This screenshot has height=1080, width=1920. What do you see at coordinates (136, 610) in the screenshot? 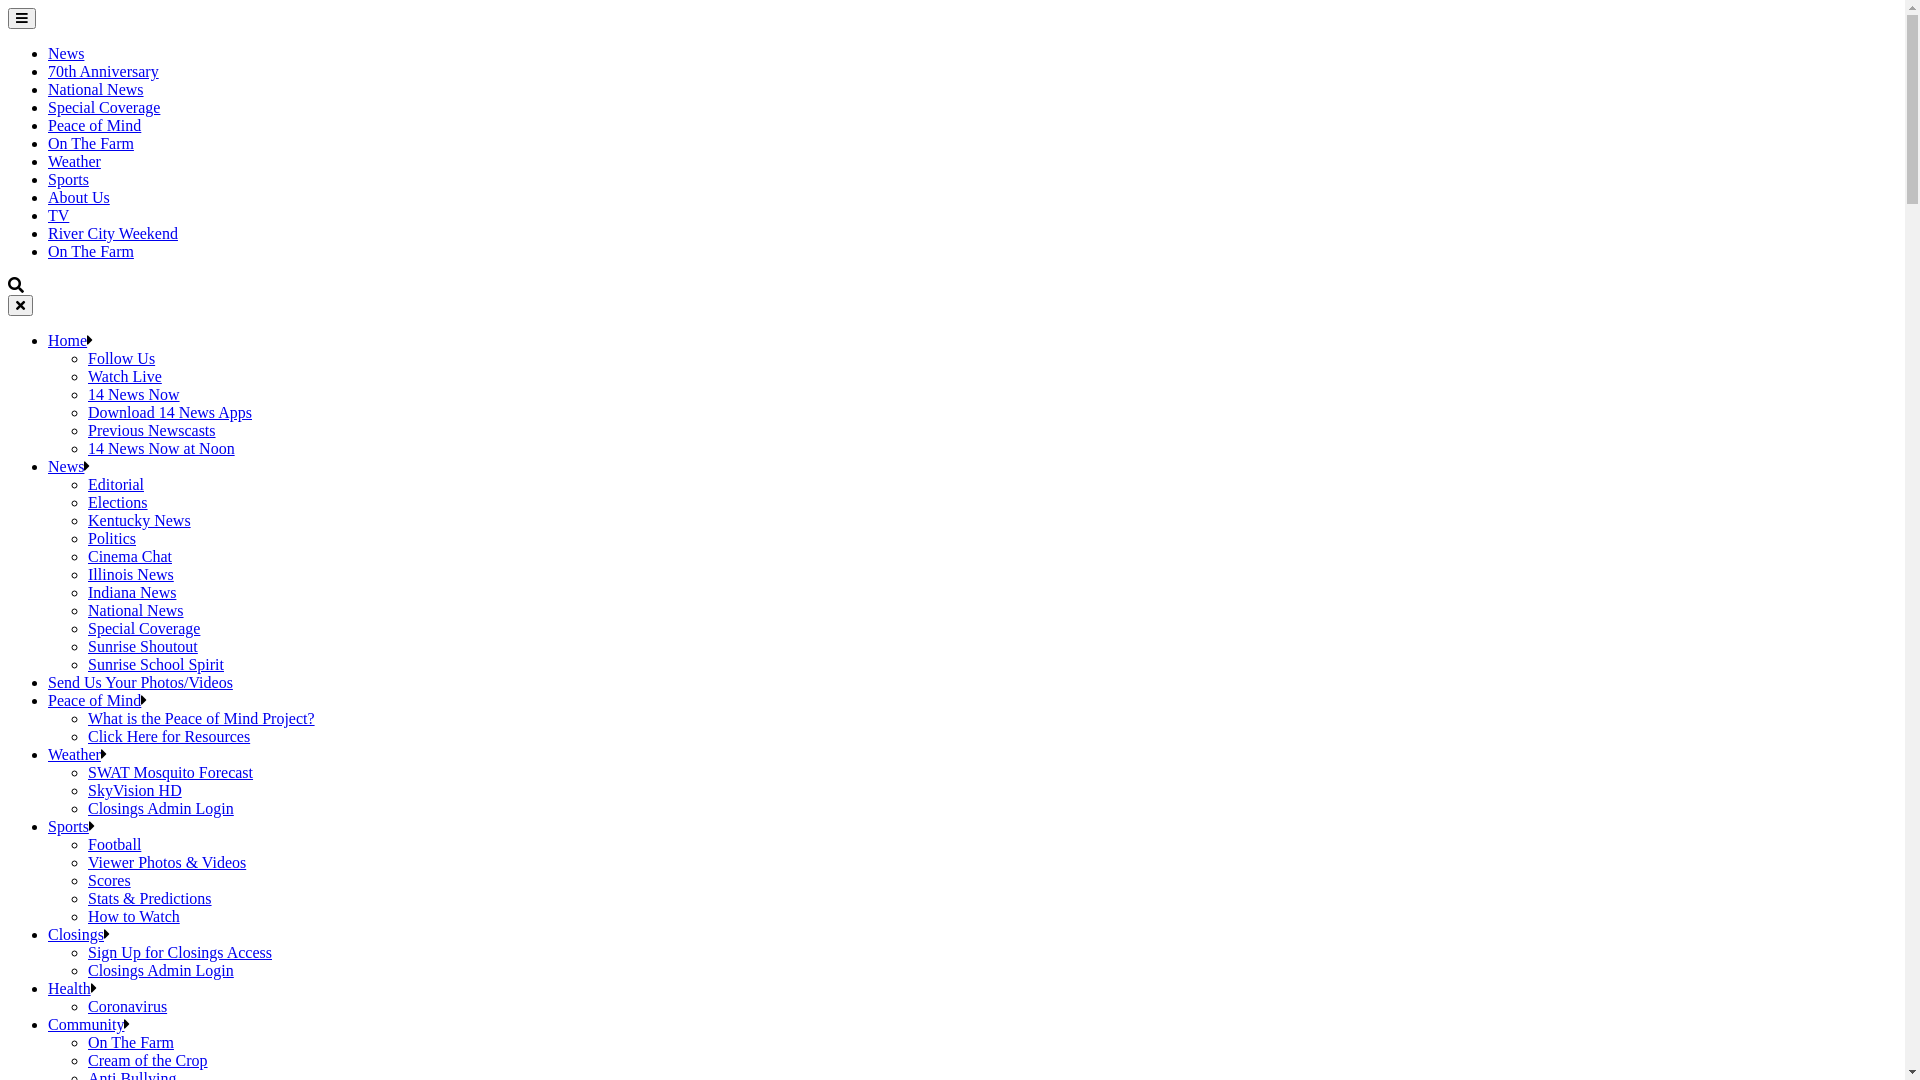
I see `National News` at bounding box center [136, 610].